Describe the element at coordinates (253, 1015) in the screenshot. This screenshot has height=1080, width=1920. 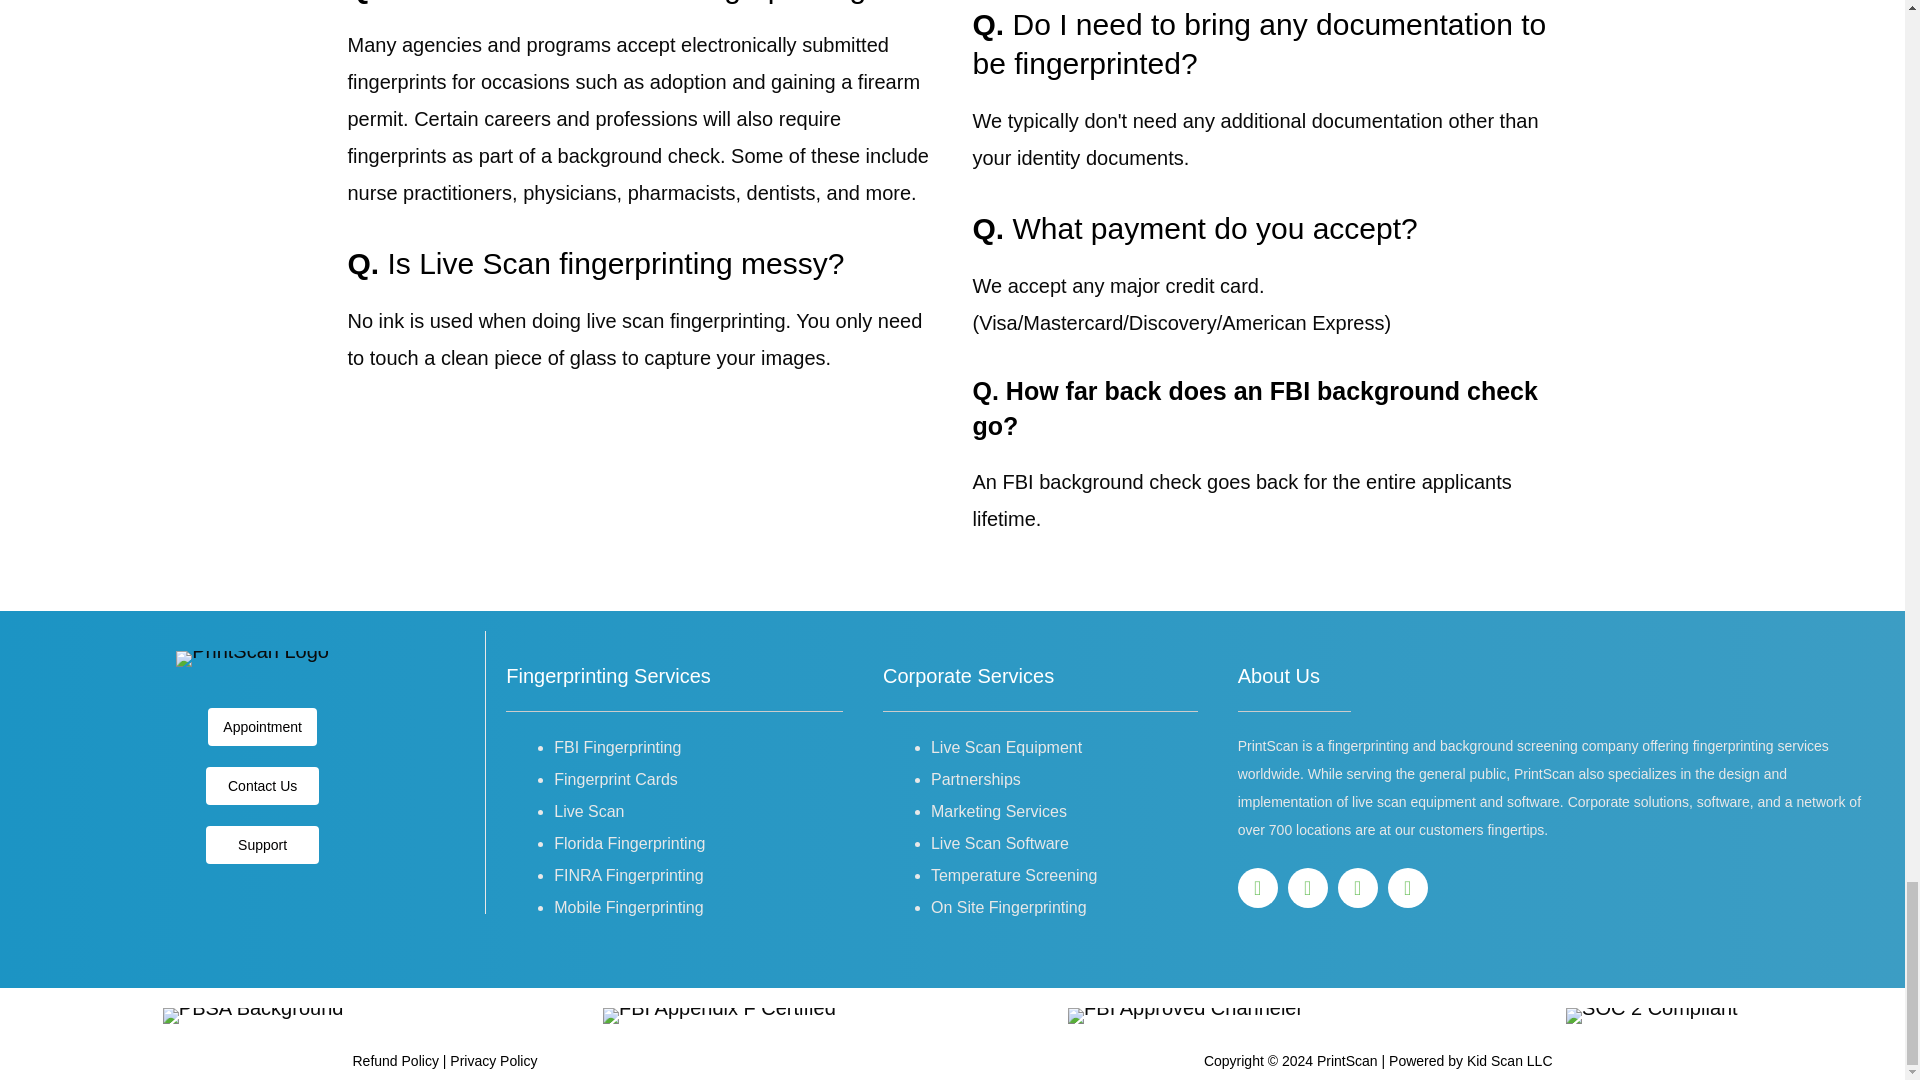
I see `PBSA Background` at that location.